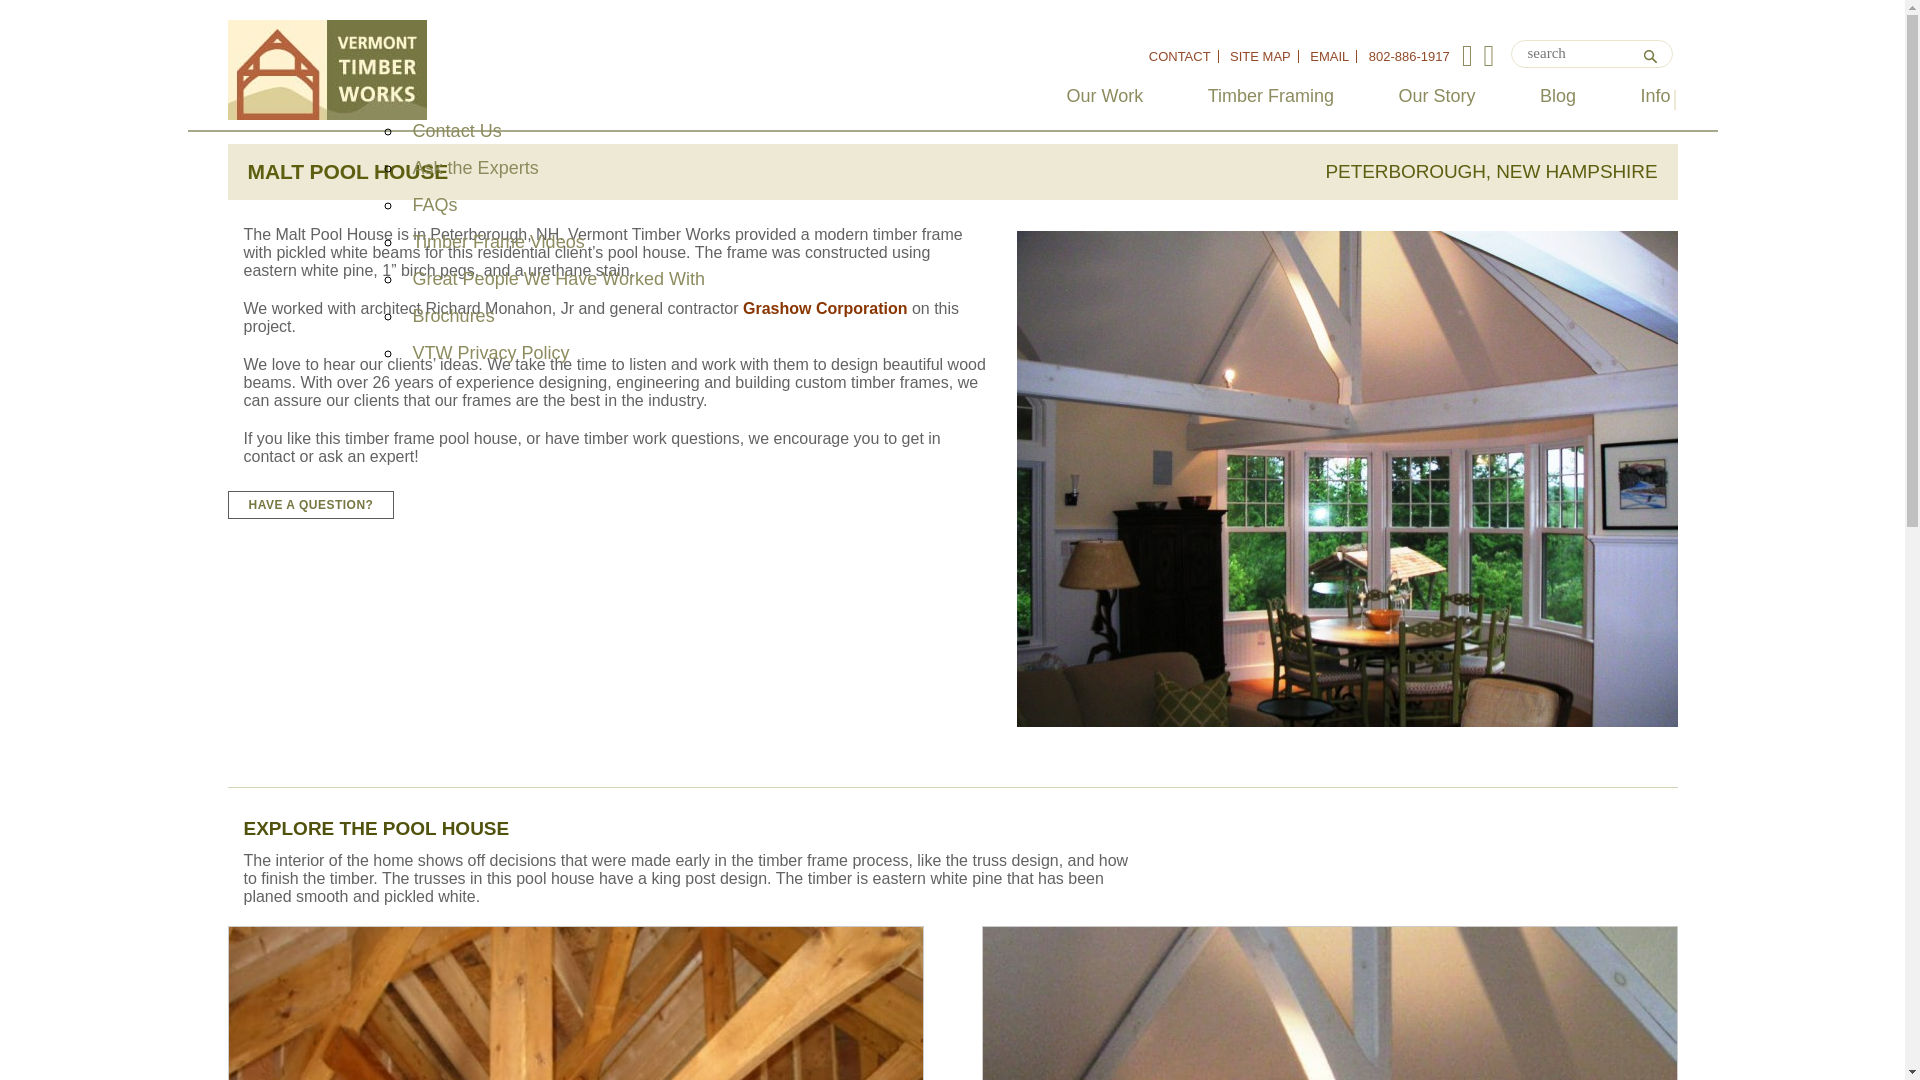 The image size is (1920, 1080). I want to click on EMAIL, so click(1329, 56).